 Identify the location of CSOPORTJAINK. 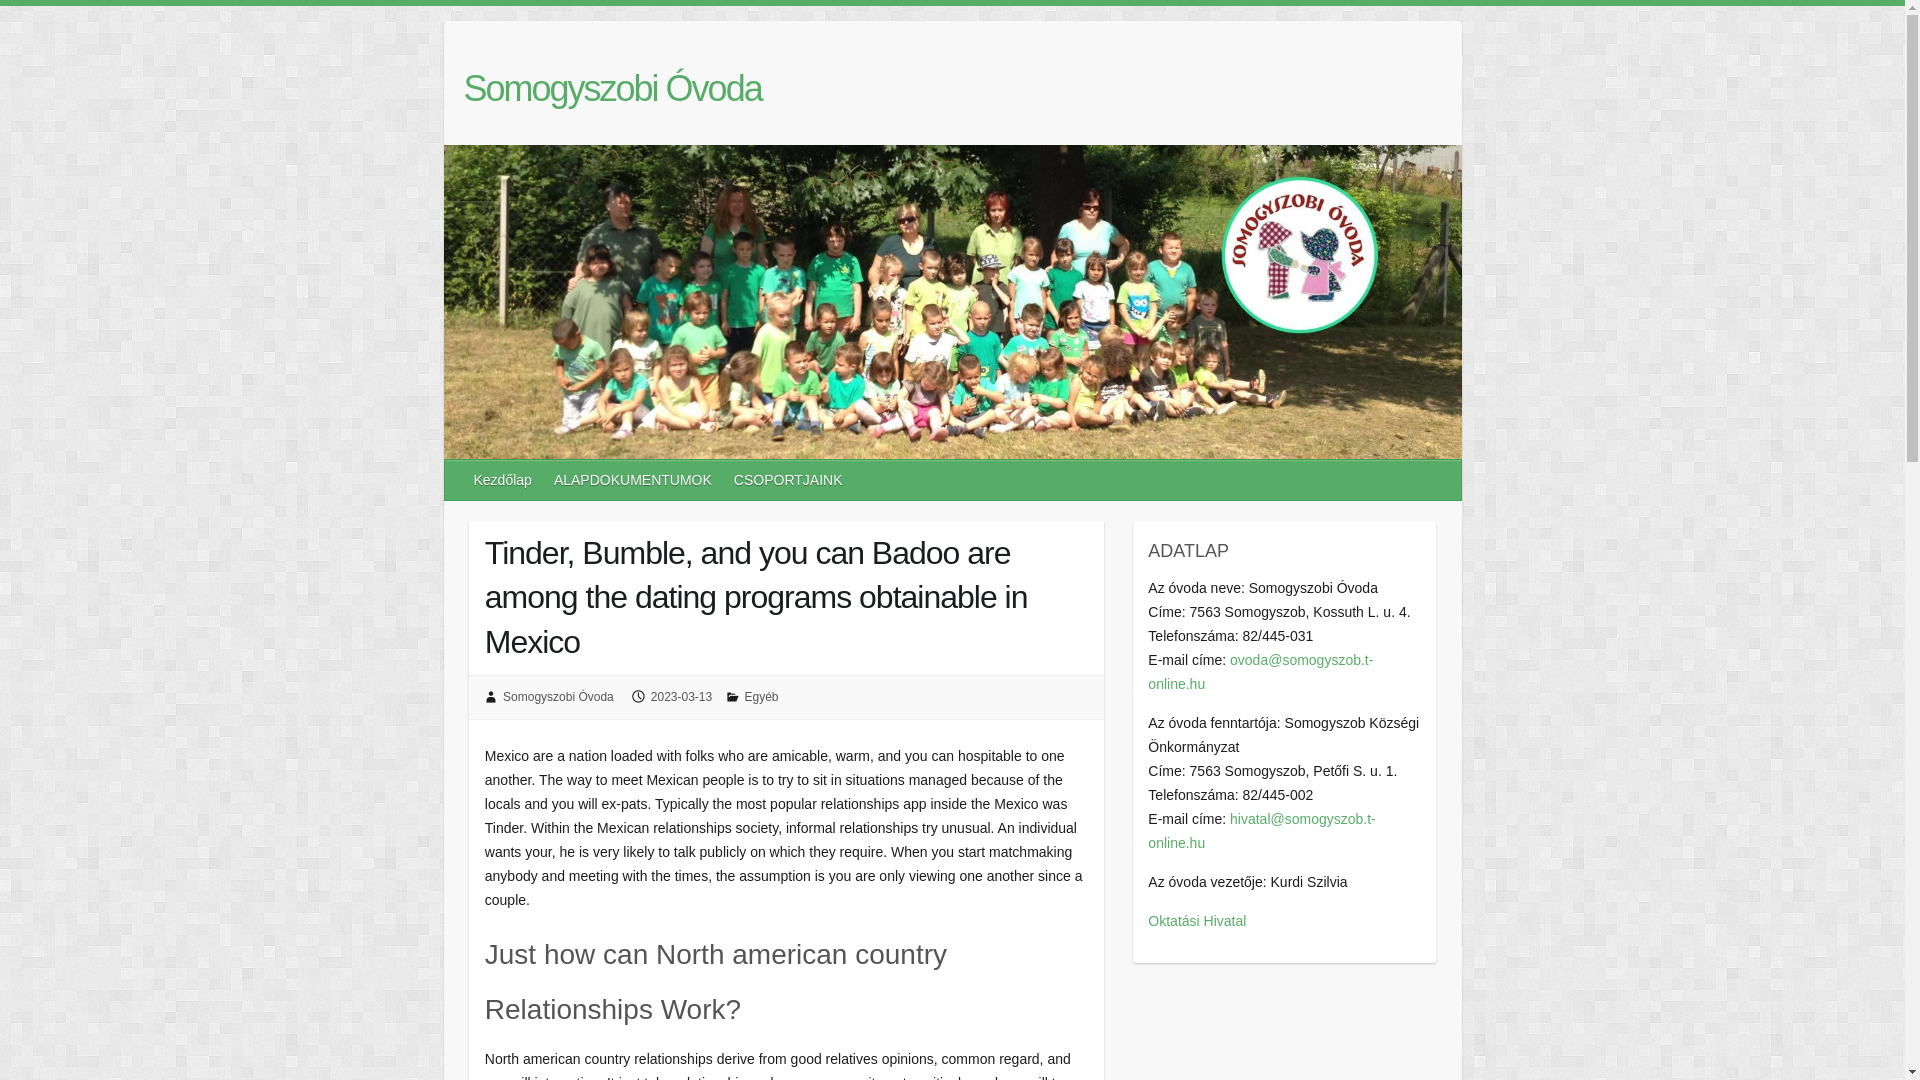
(788, 480).